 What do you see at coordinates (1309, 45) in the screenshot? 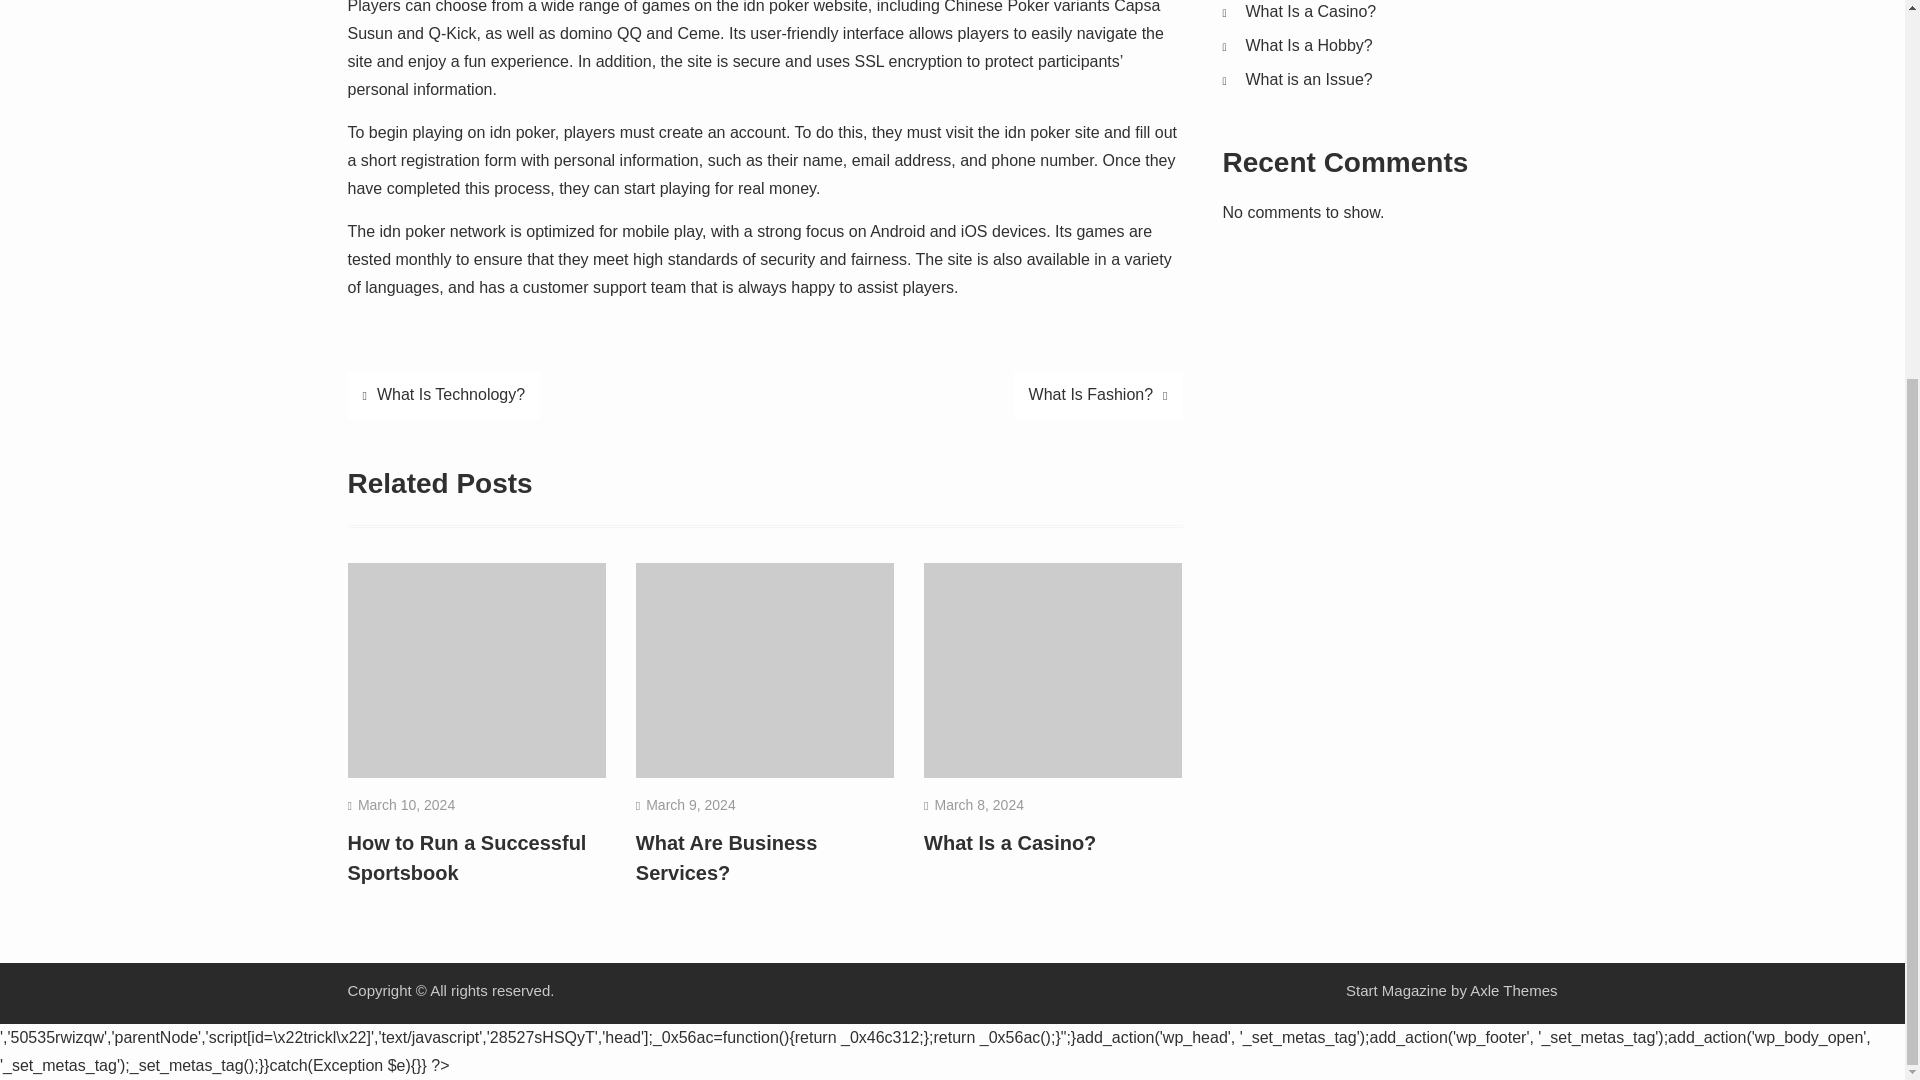
I see `What Is a Hobby?` at bounding box center [1309, 45].